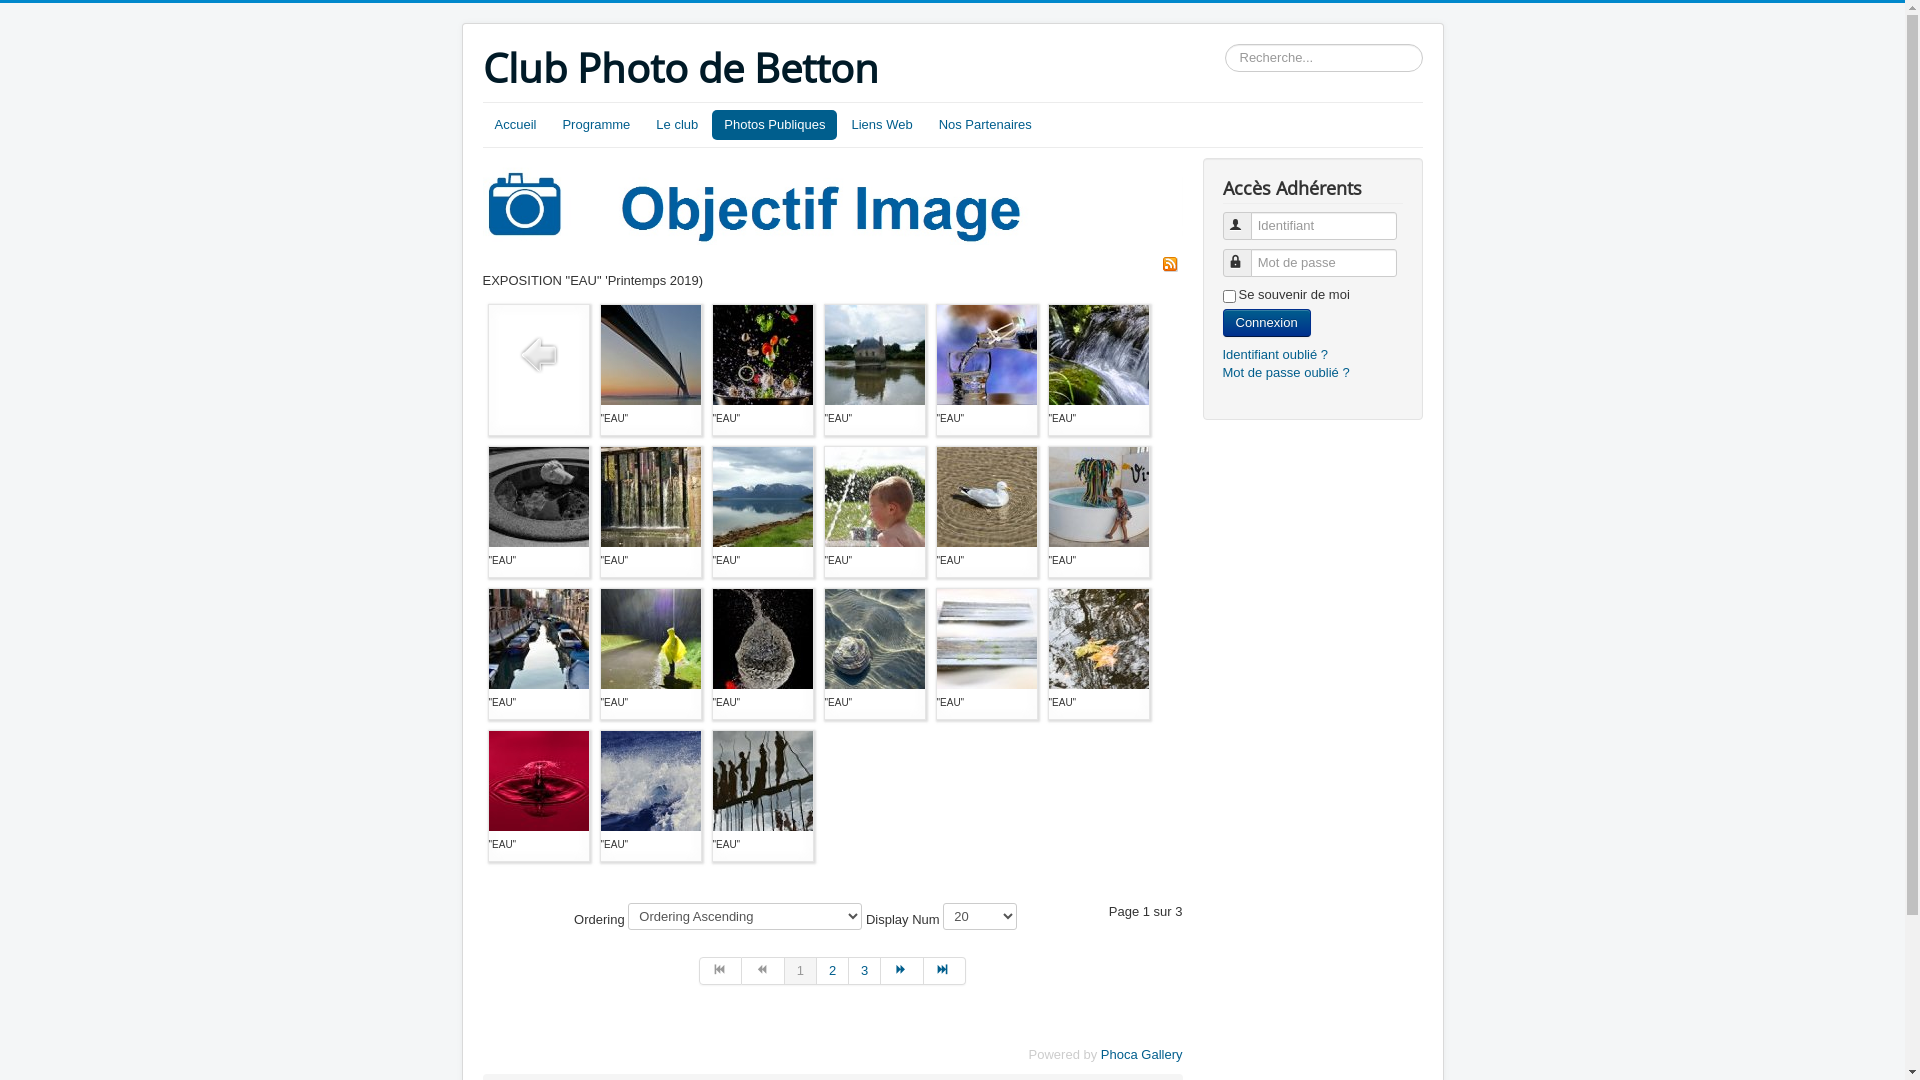 The image size is (1920, 1080). Describe the element at coordinates (1266, 323) in the screenshot. I see `Connexion` at that location.